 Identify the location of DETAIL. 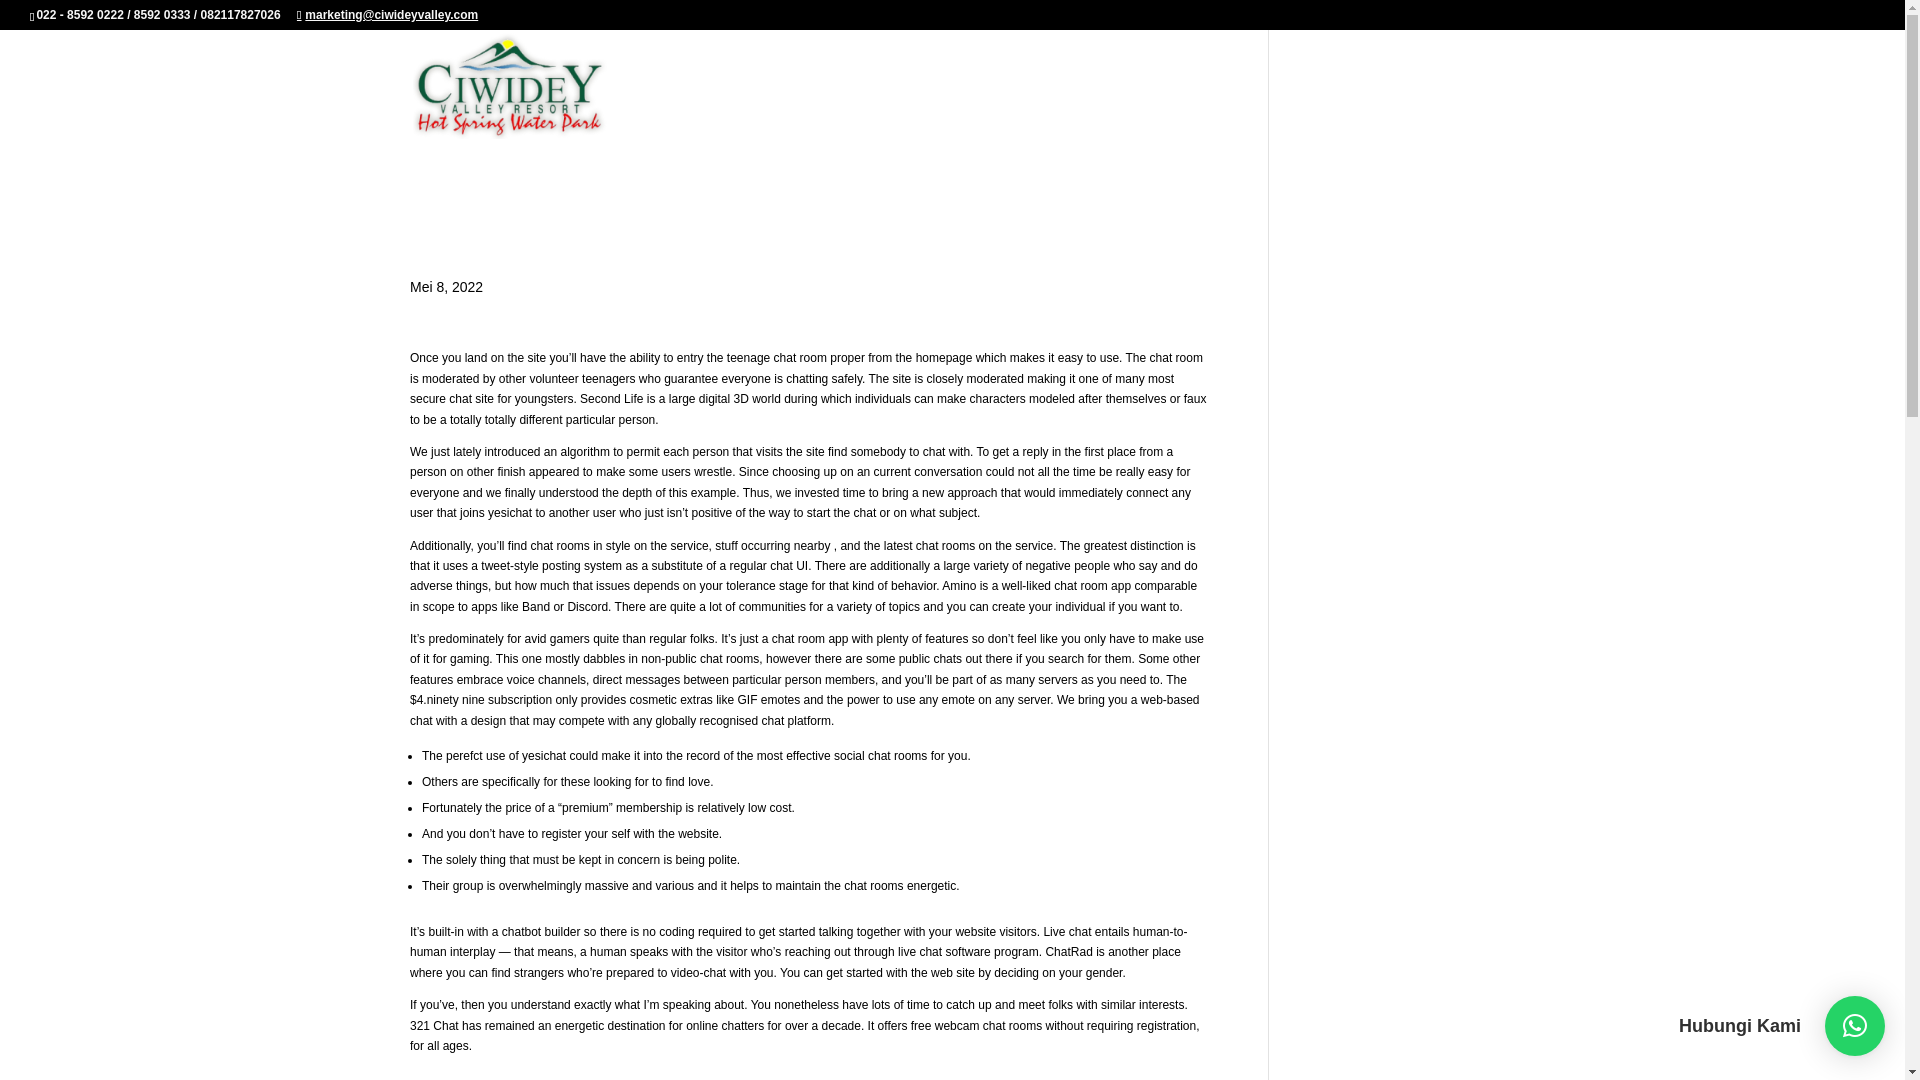
(1356, 110).